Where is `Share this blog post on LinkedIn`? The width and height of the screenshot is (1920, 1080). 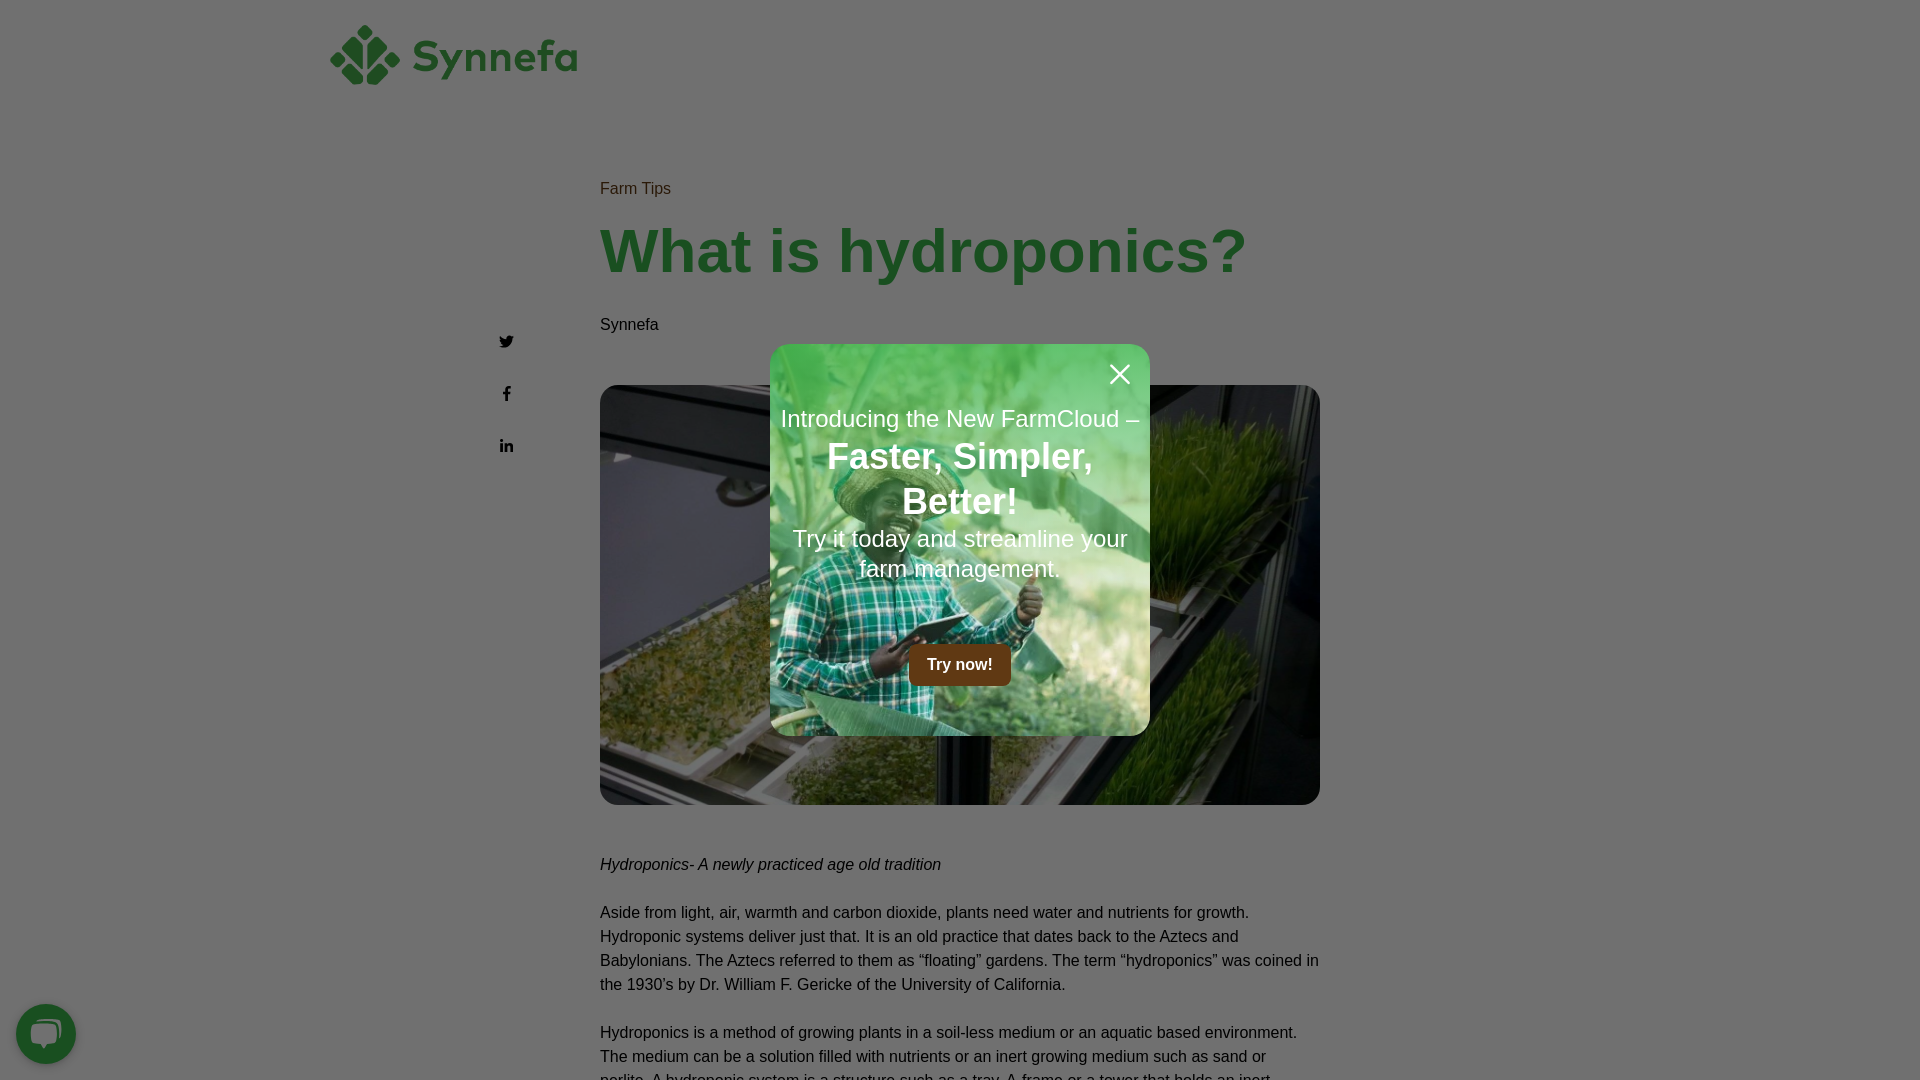 Share this blog post on LinkedIn is located at coordinates (506, 445).